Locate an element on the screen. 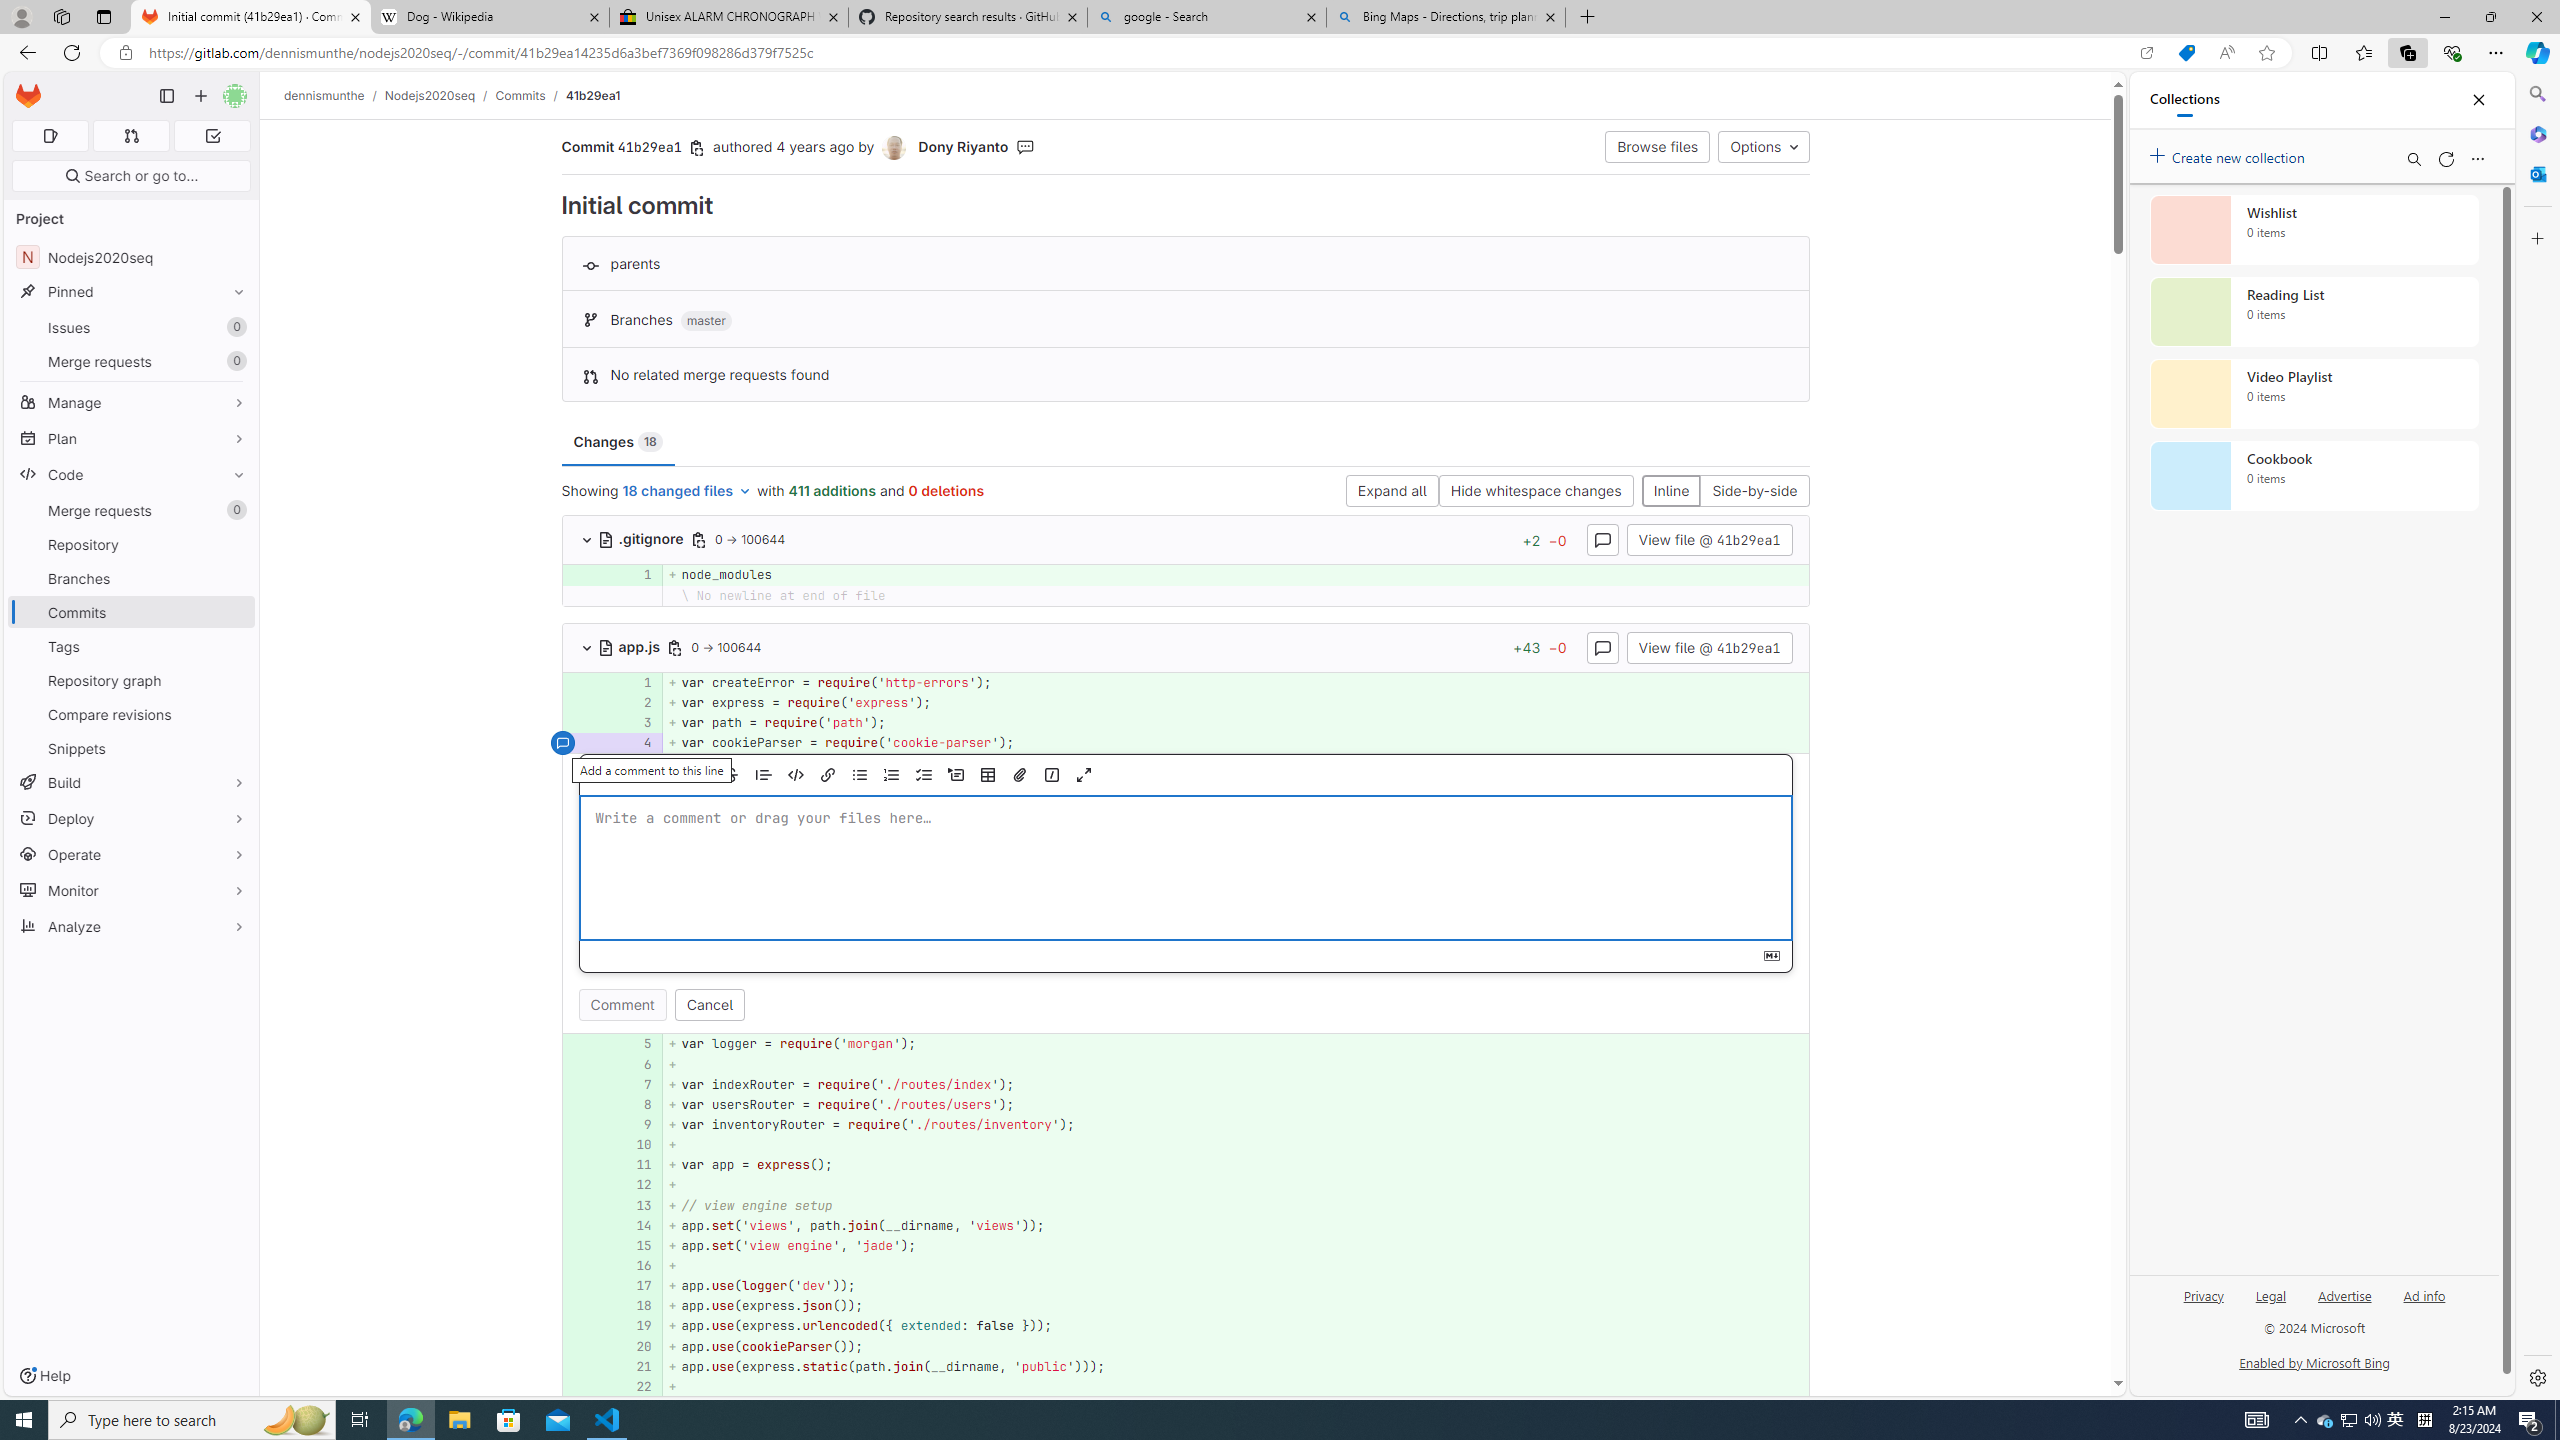  Side-by-side is located at coordinates (1754, 492).